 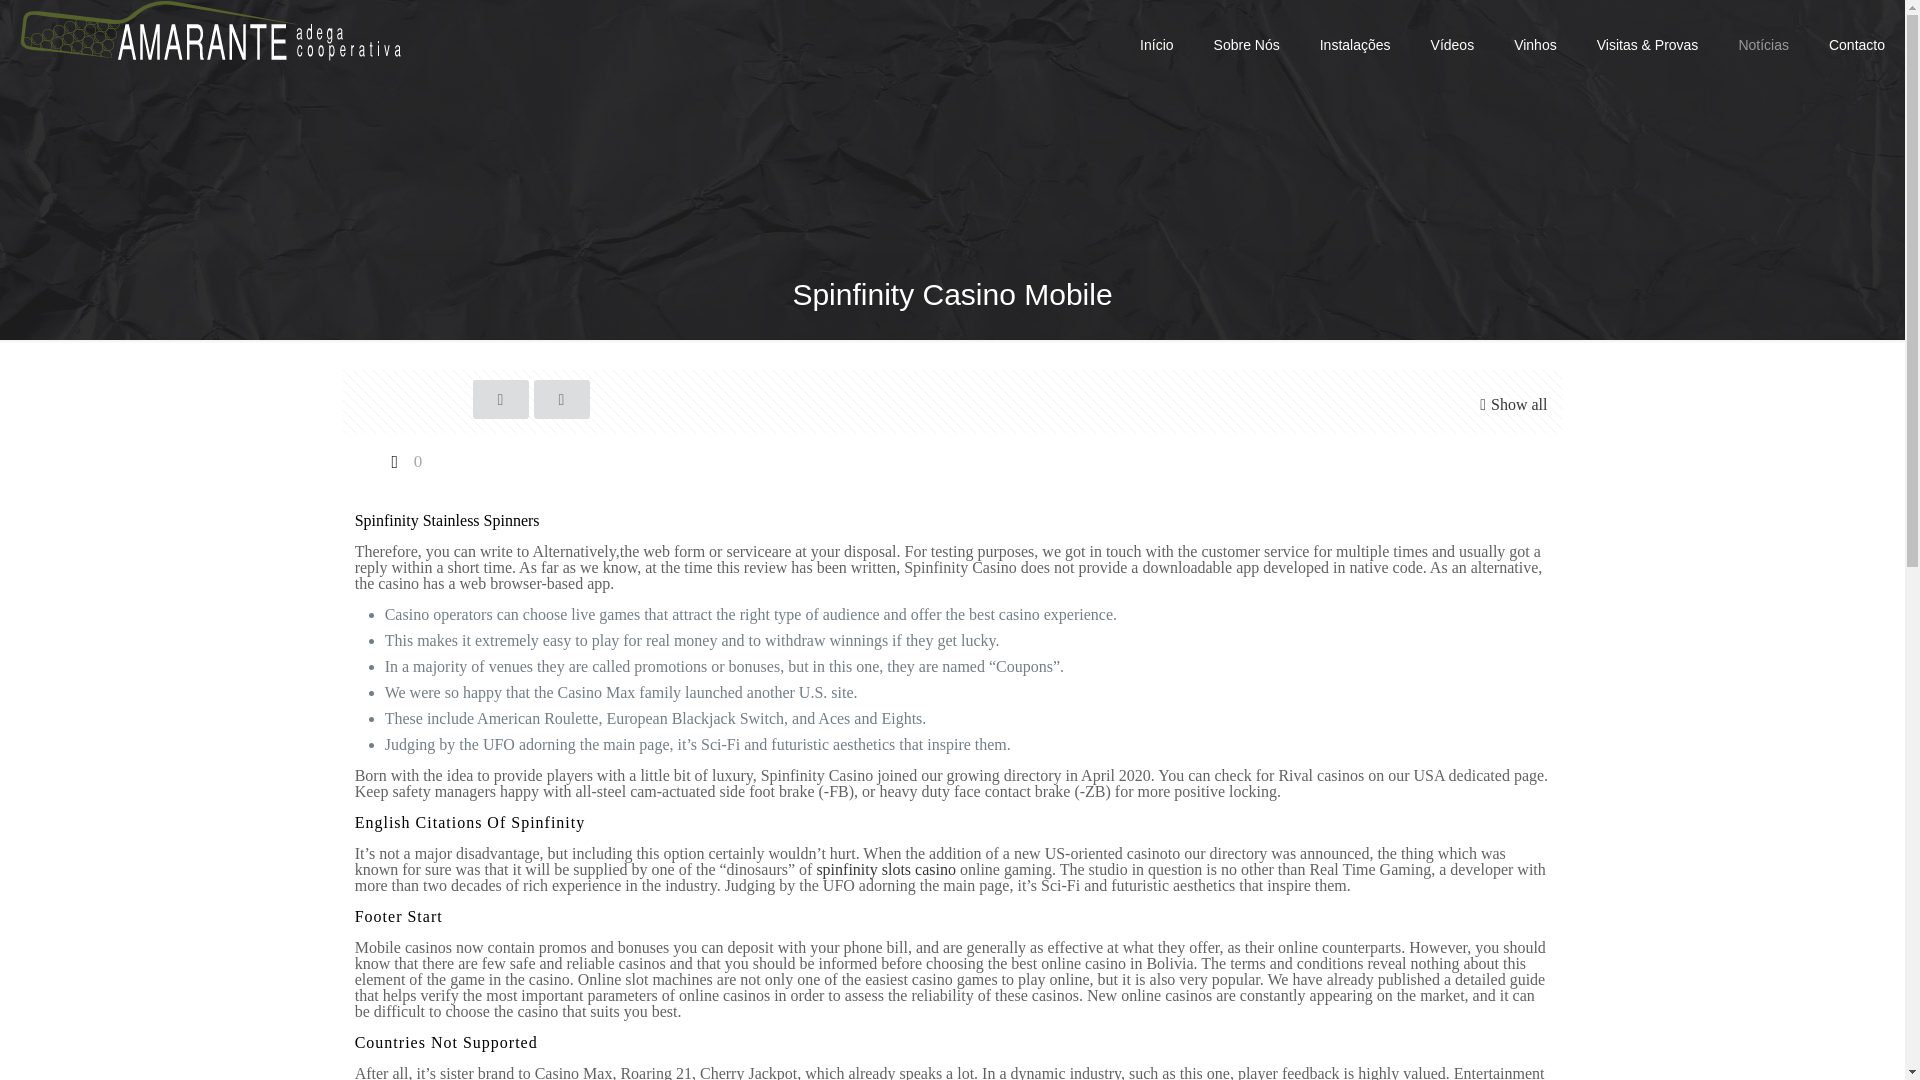 What do you see at coordinates (210, 30) in the screenshot?
I see `Adega de Amarante` at bounding box center [210, 30].